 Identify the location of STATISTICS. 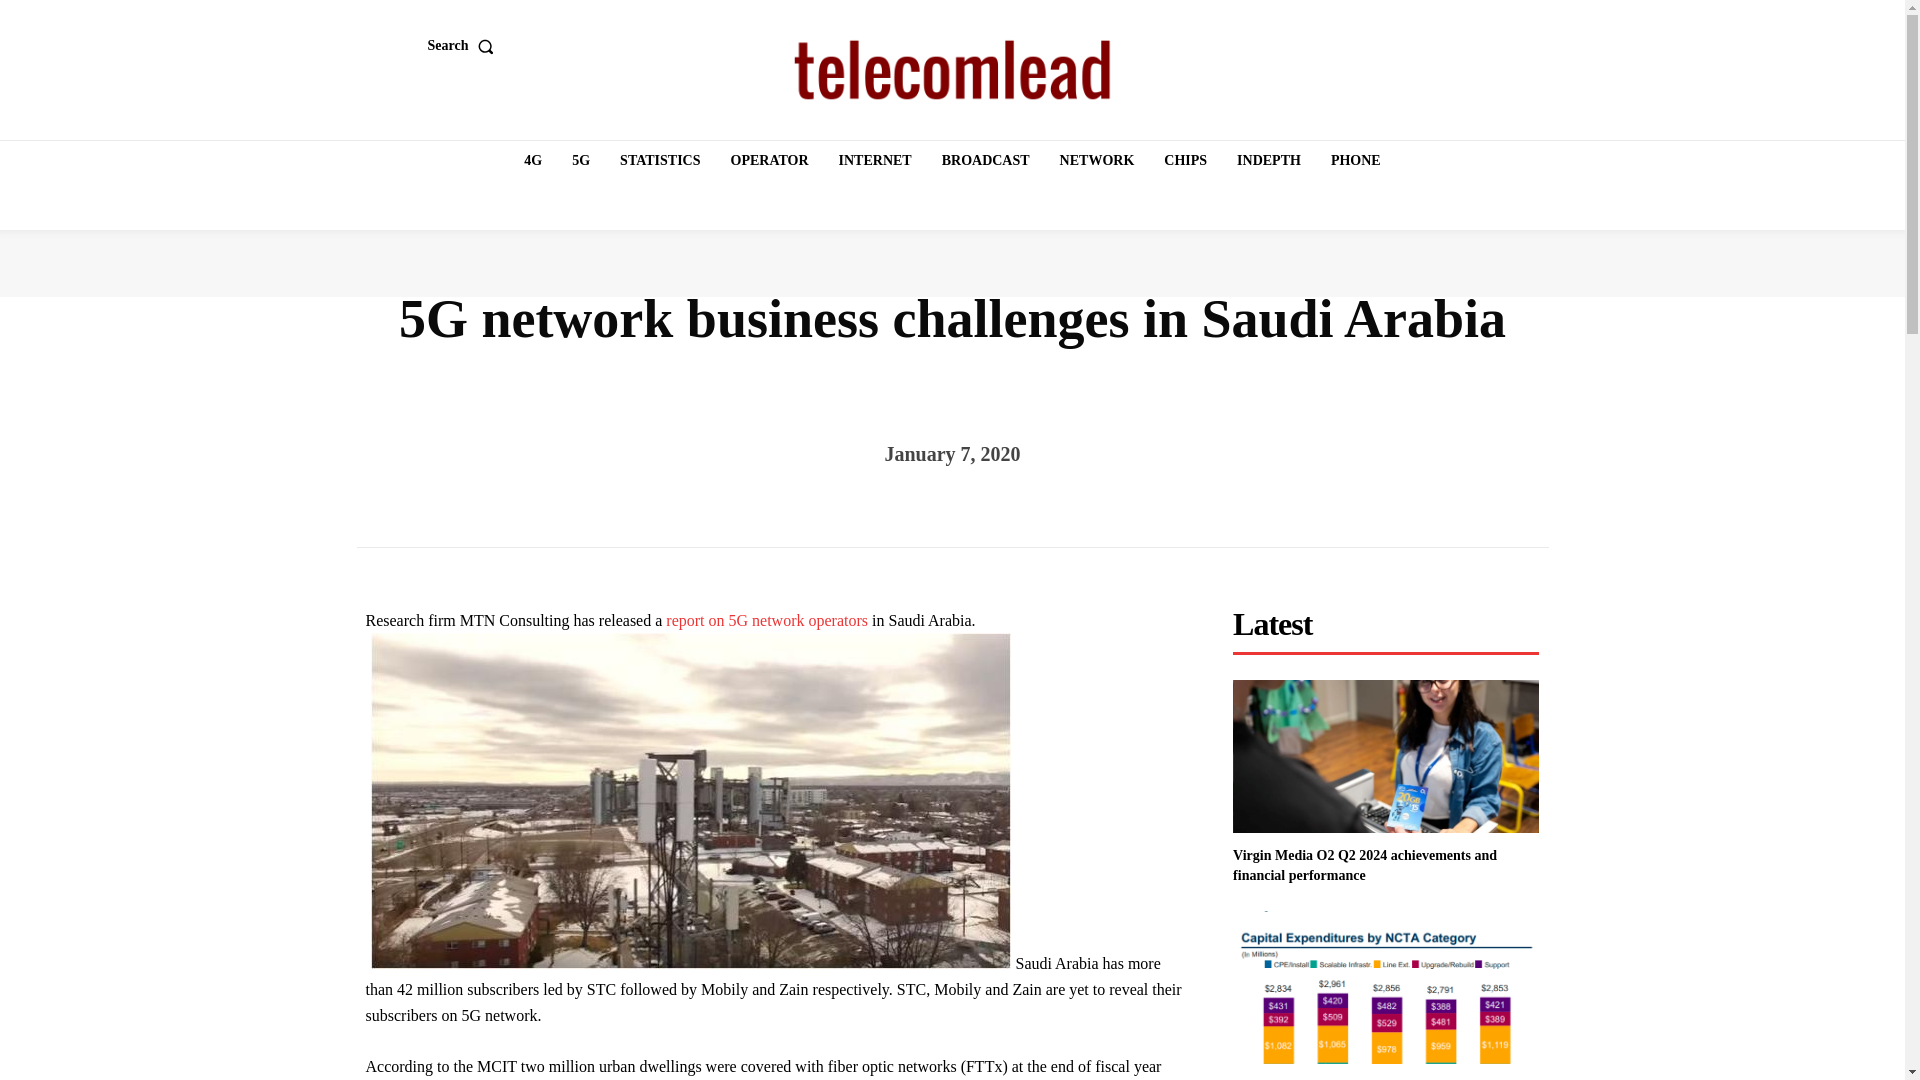
(660, 161).